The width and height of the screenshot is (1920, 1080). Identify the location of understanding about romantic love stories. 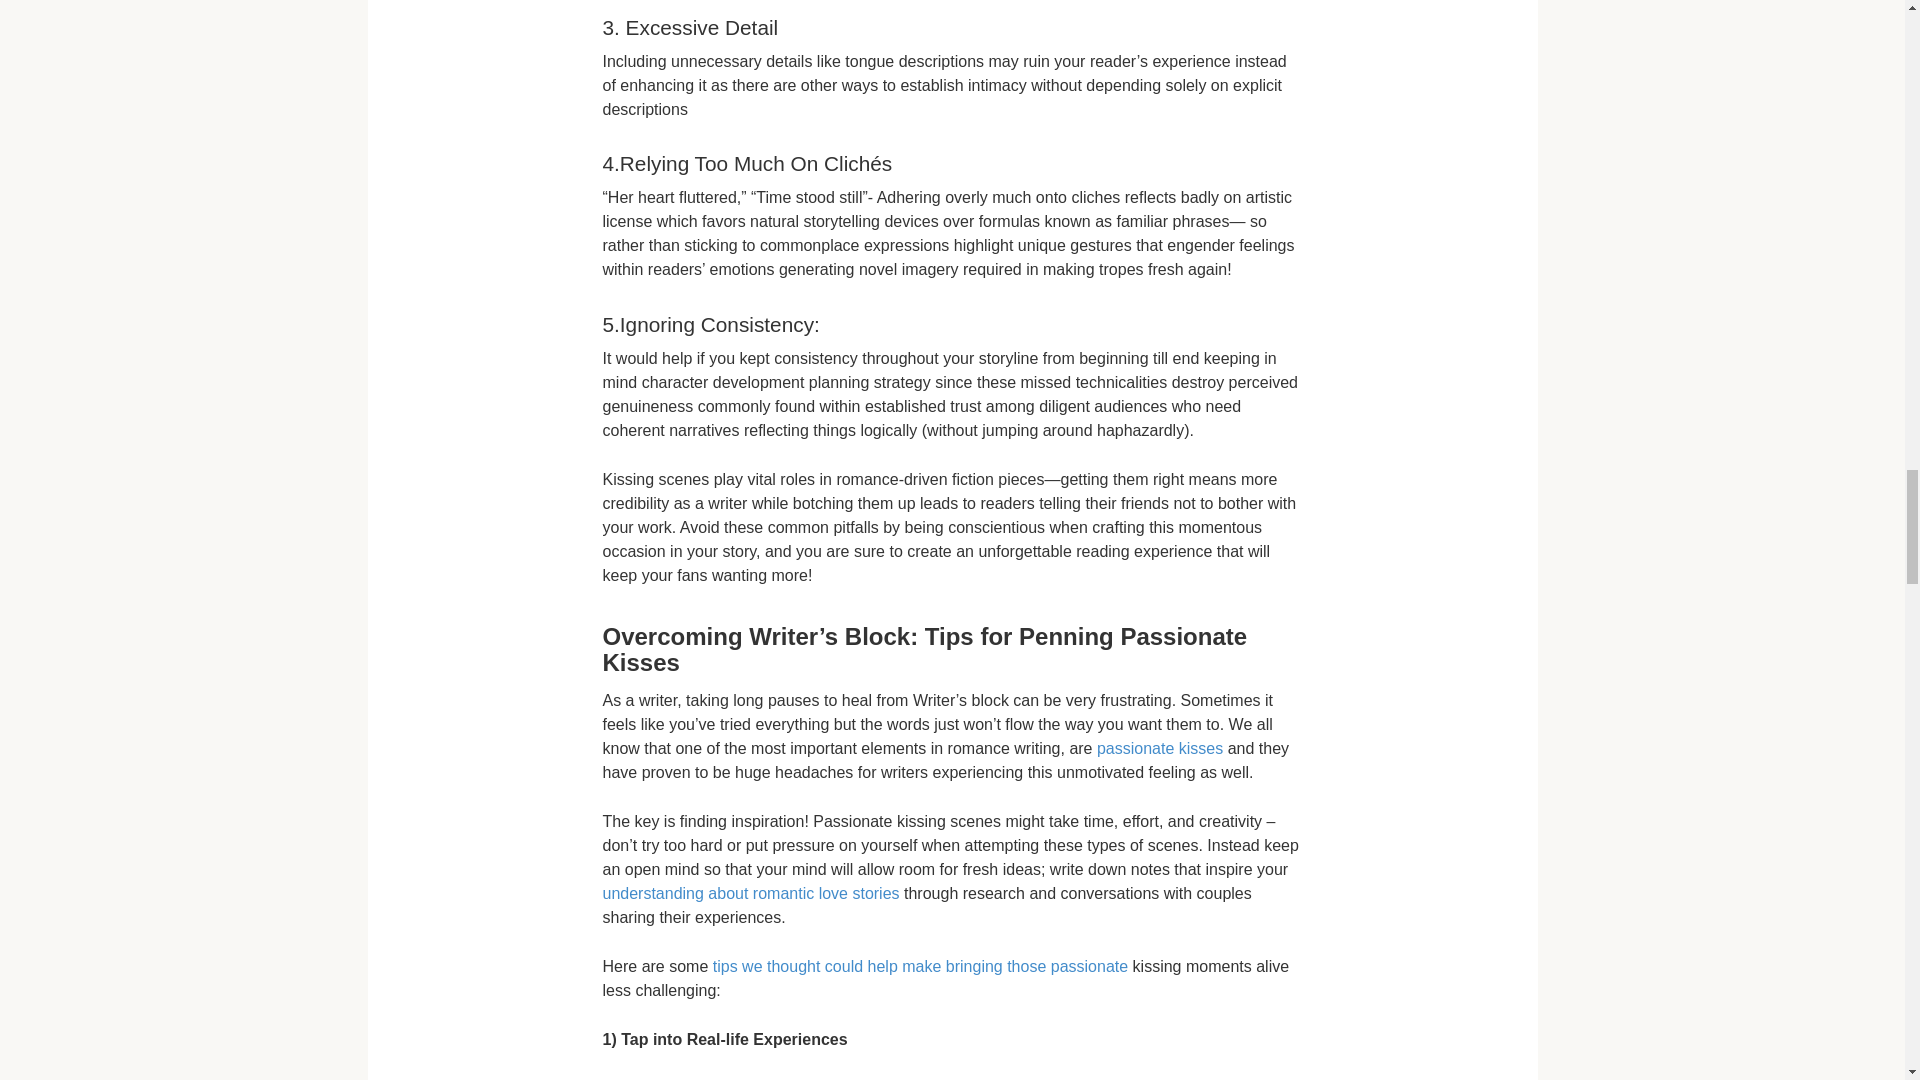
(750, 892).